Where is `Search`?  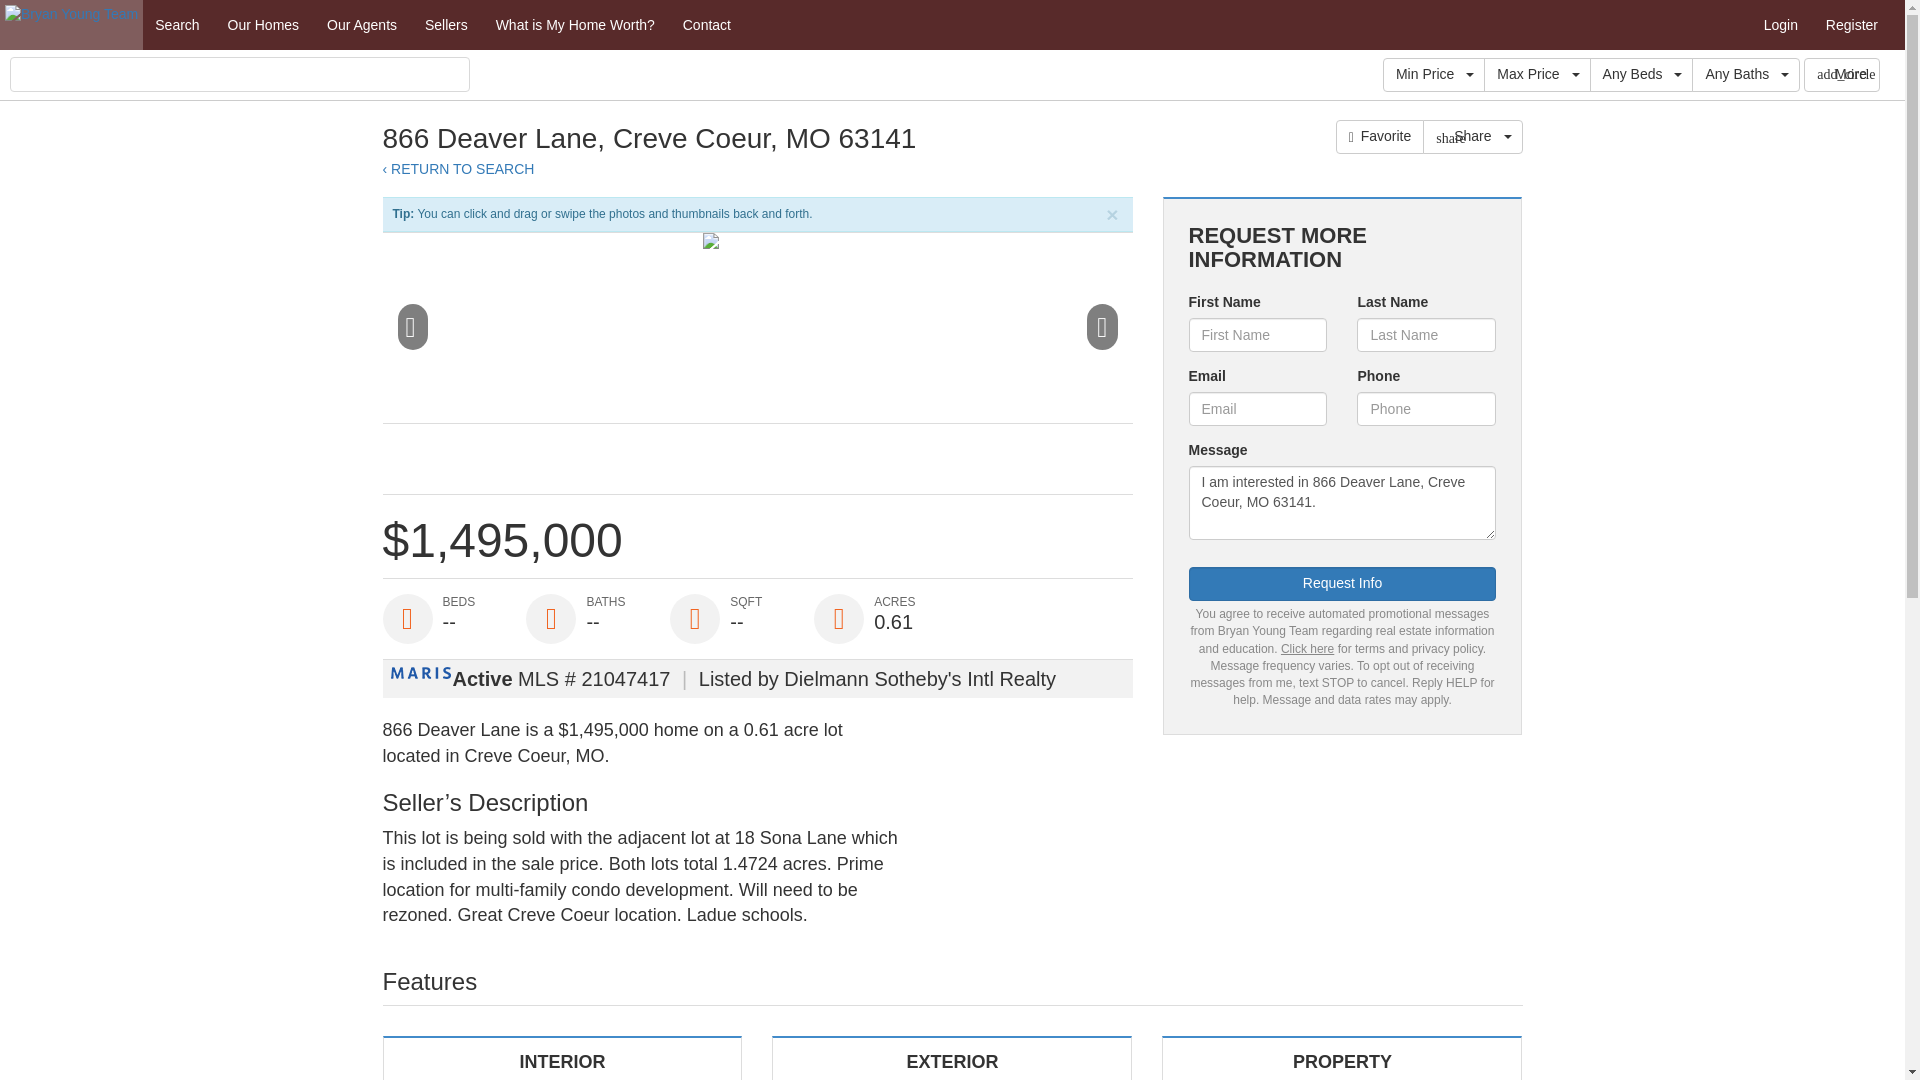 Search is located at coordinates (176, 24).